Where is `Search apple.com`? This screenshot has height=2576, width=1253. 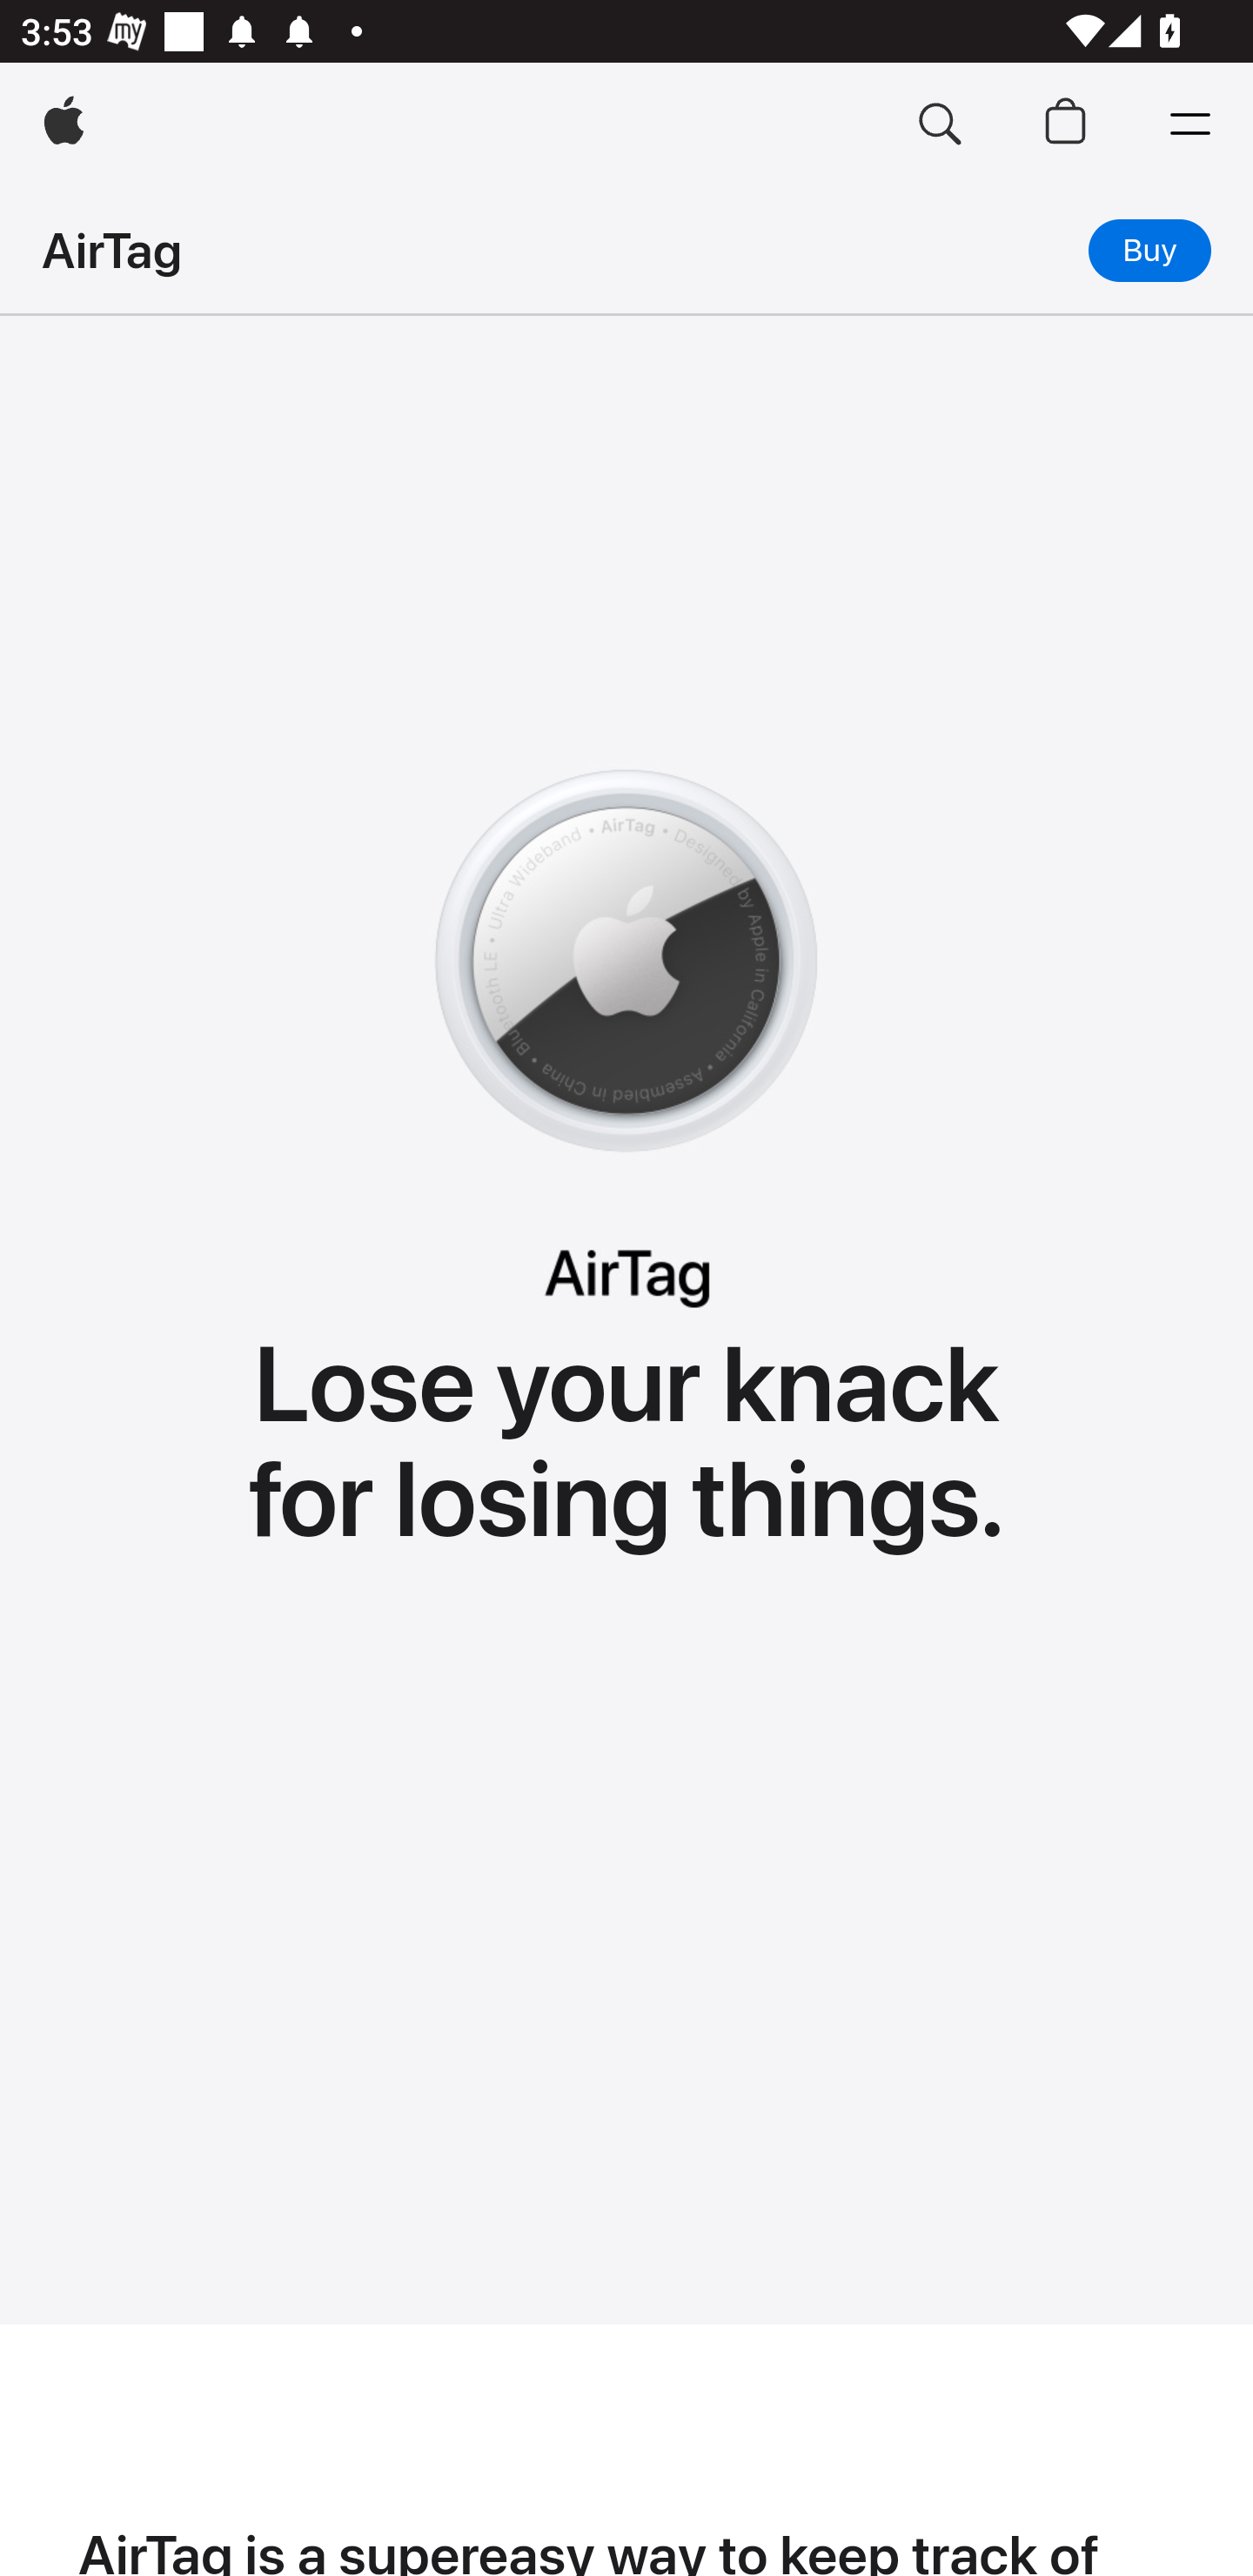 Search apple.com is located at coordinates (940, 125).